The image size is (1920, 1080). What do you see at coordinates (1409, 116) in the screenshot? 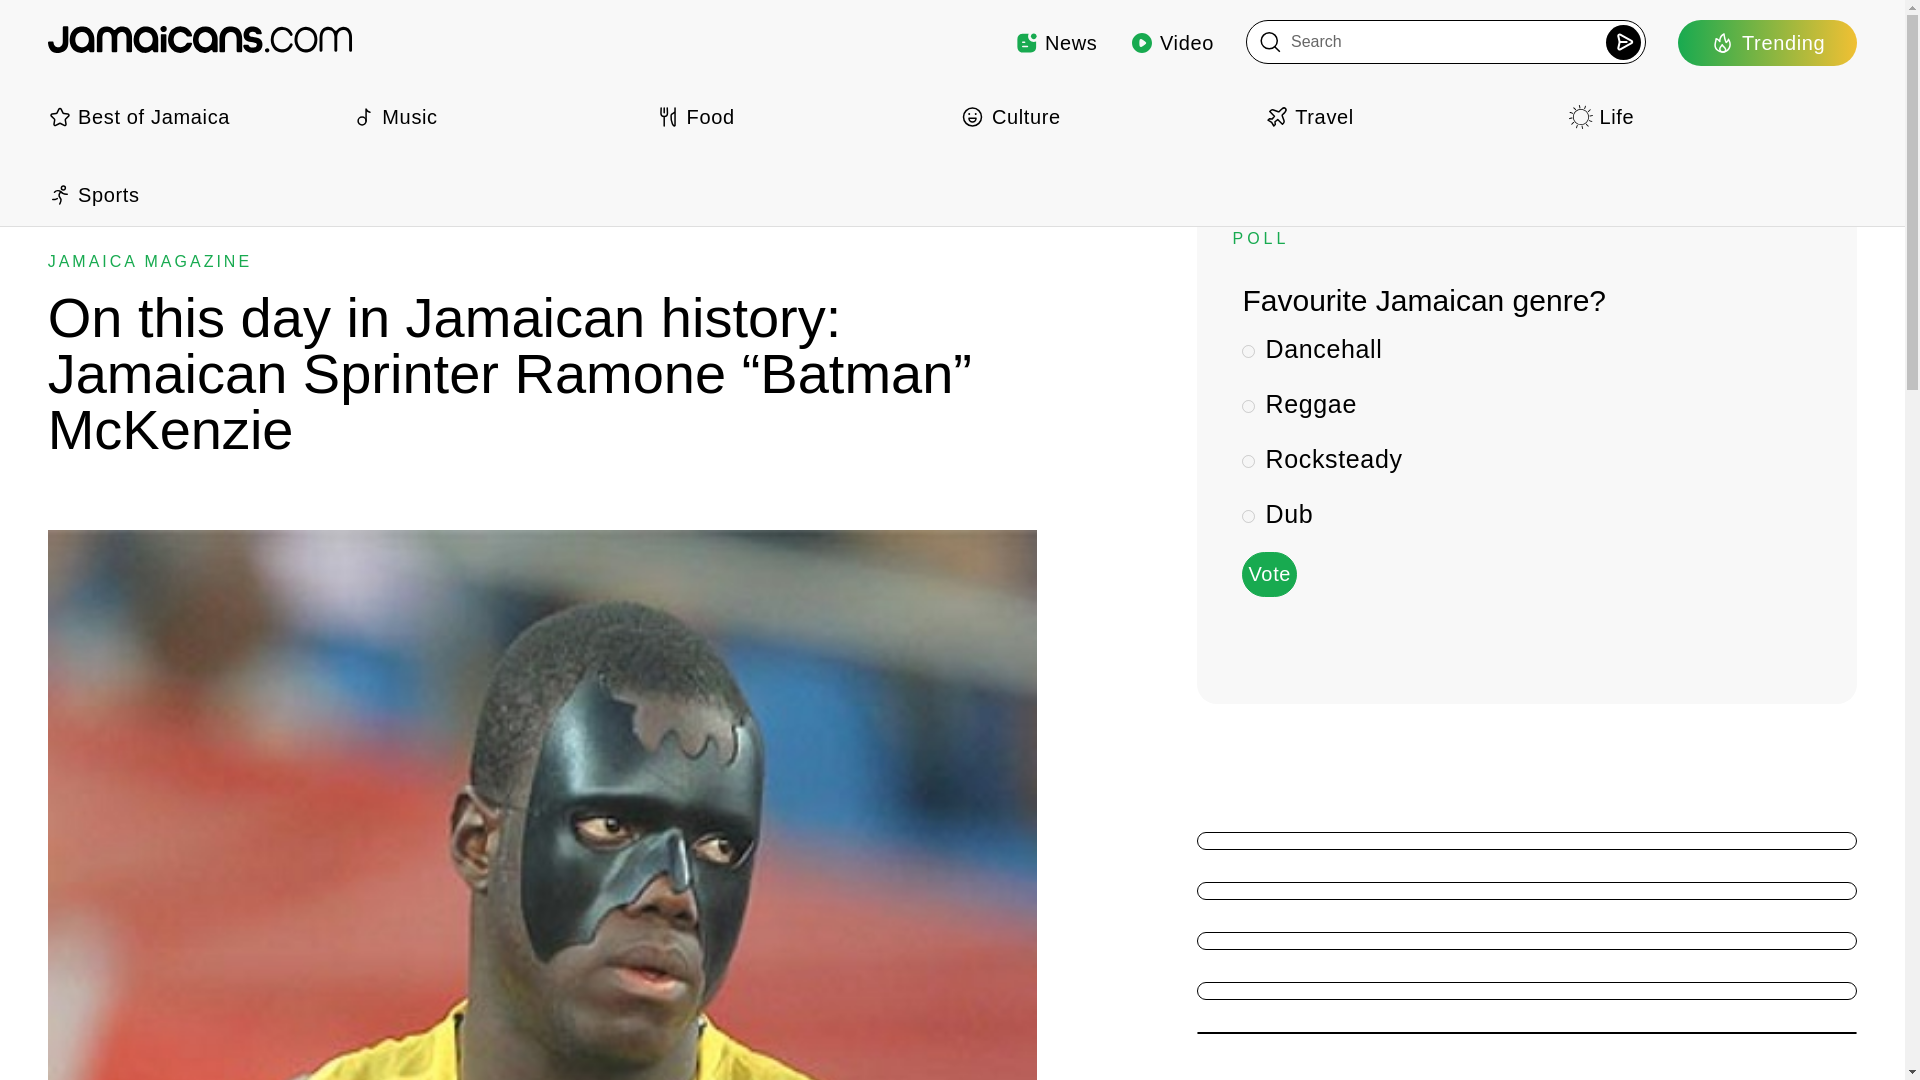
I see `Travel` at bounding box center [1409, 116].